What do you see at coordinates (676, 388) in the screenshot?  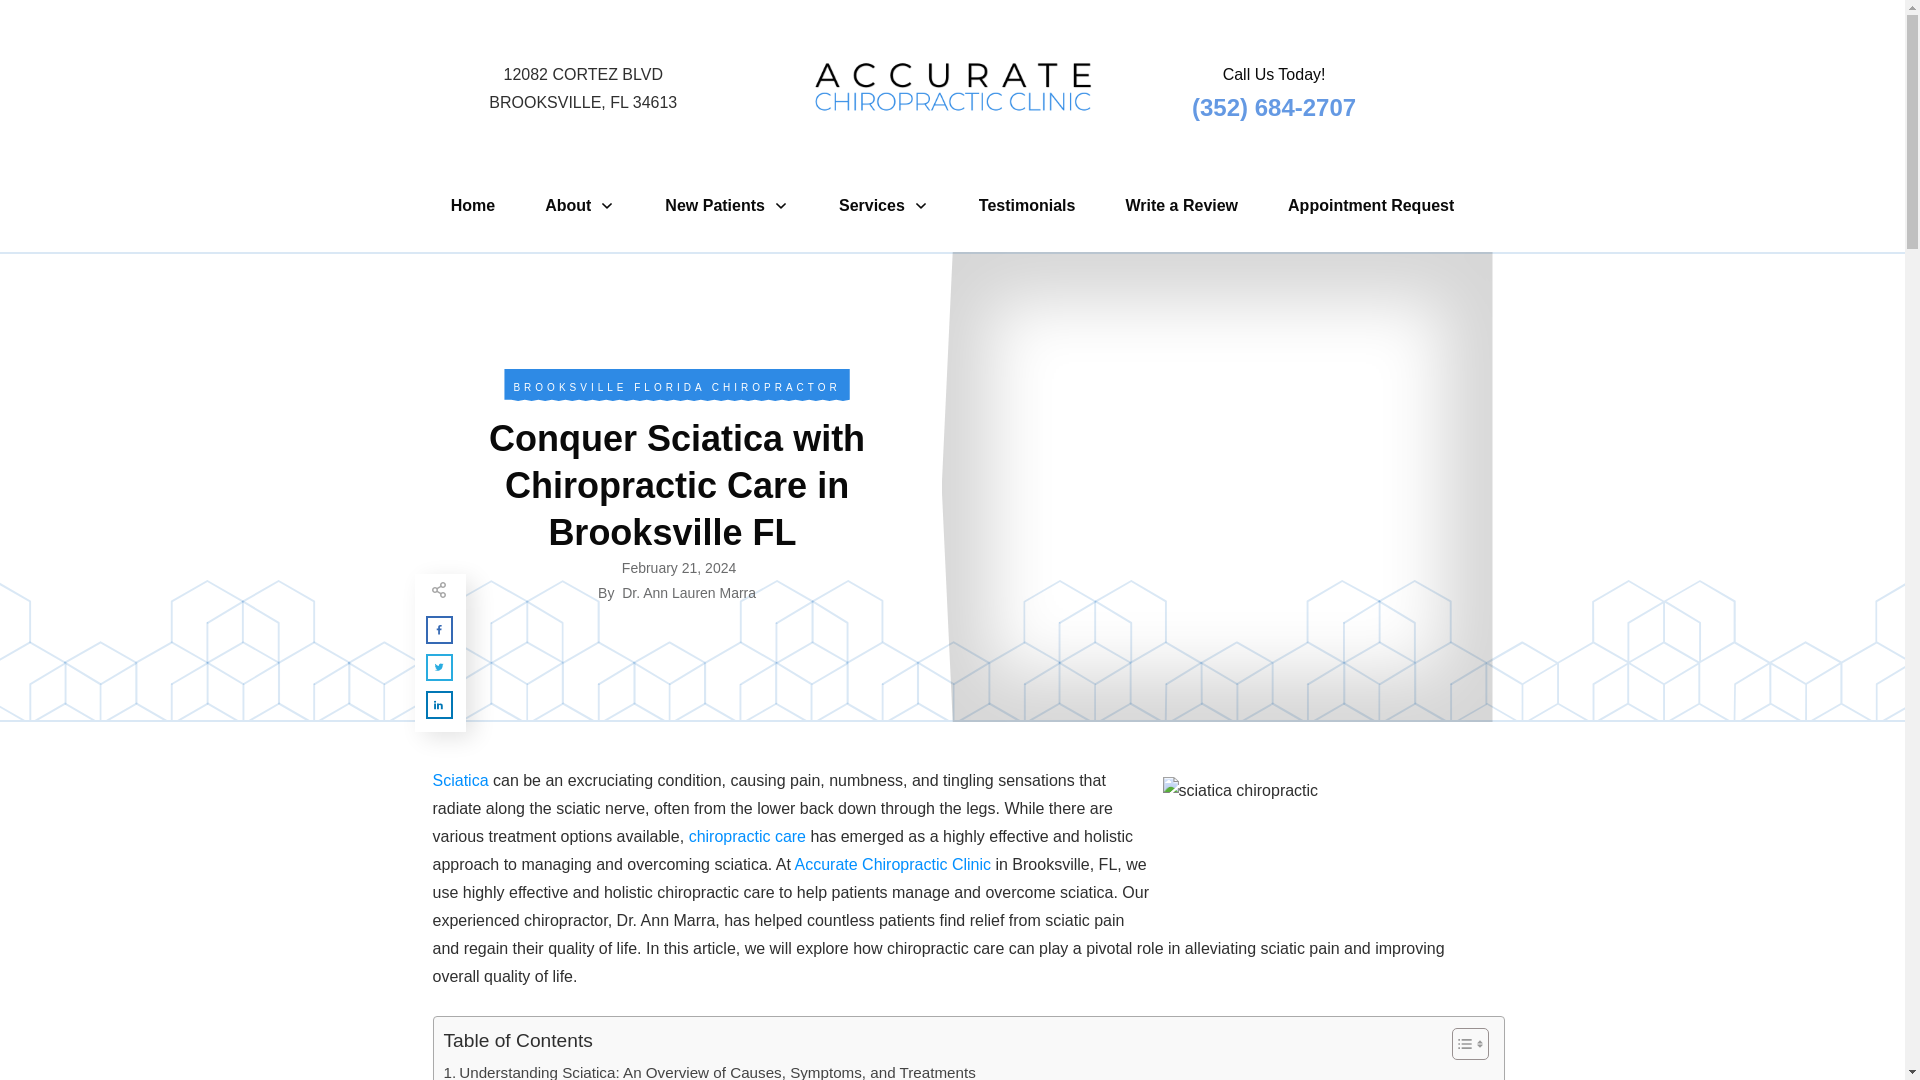 I see `Brooksville Florida Chiropractor` at bounding box center [676, 388].